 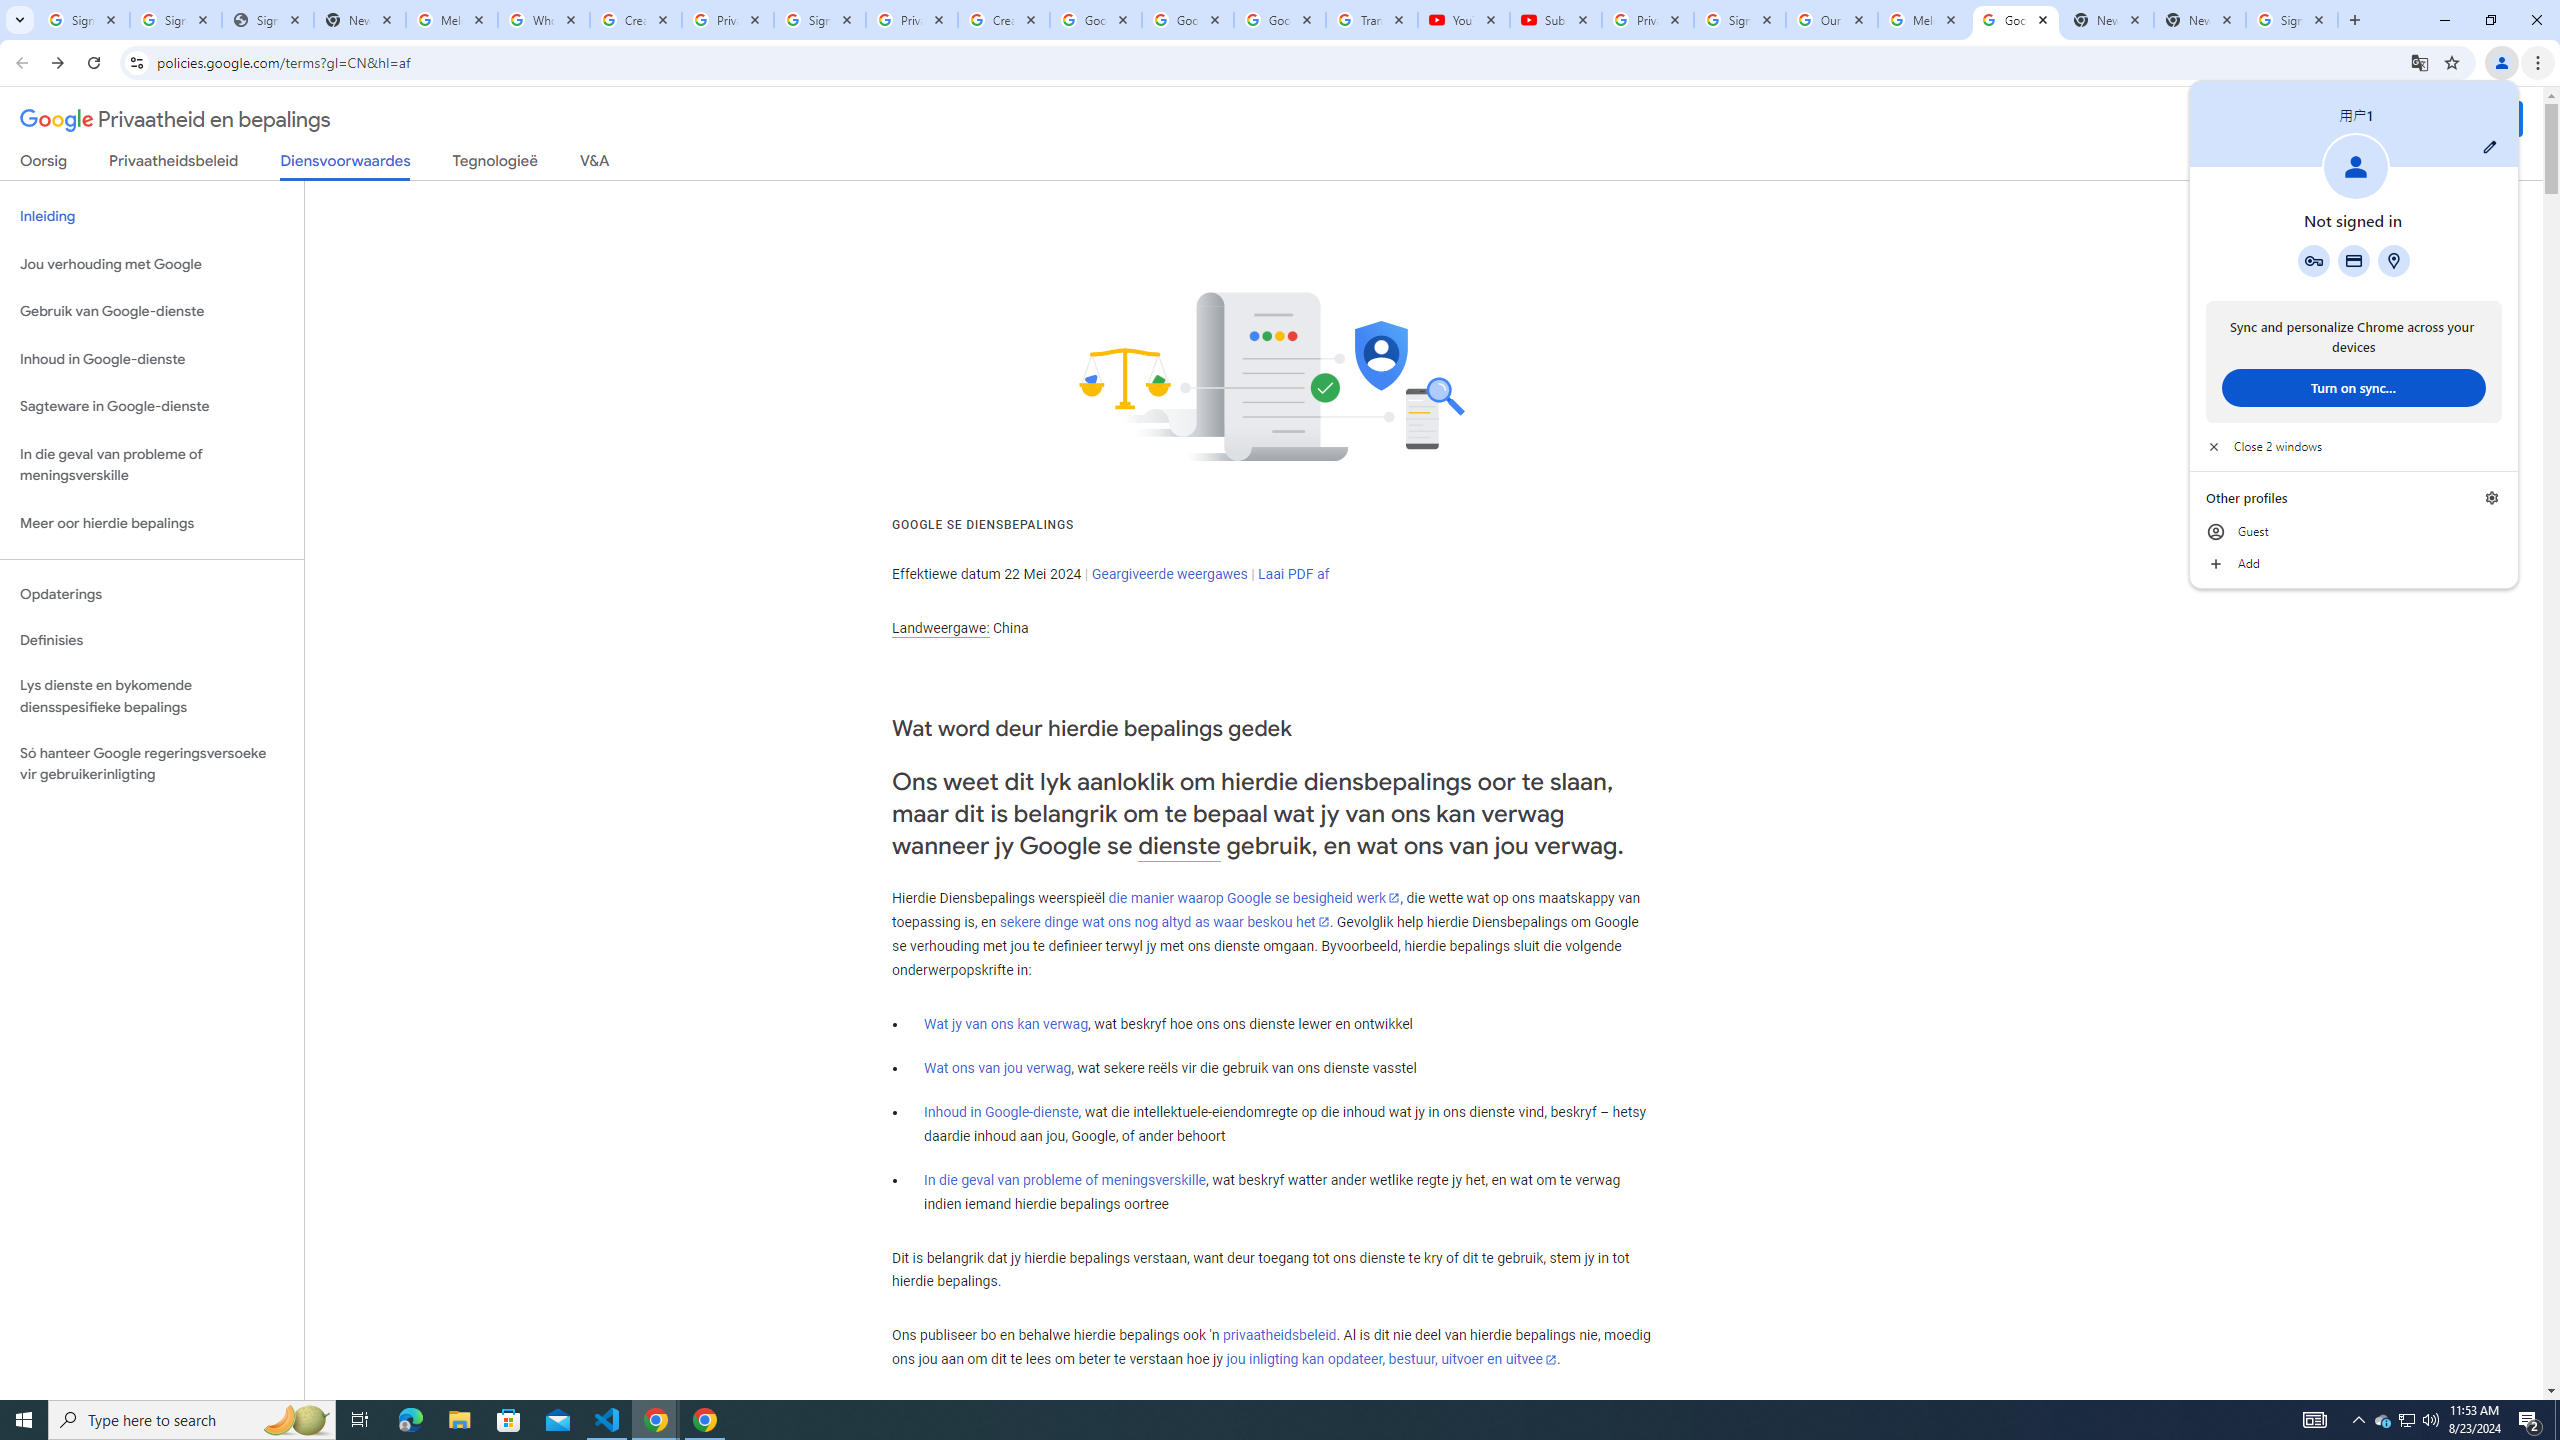 What do you see at coordinates (2490, 146) in the screenshot?
I see `Customize profile` at bounding box center [2490, 146].